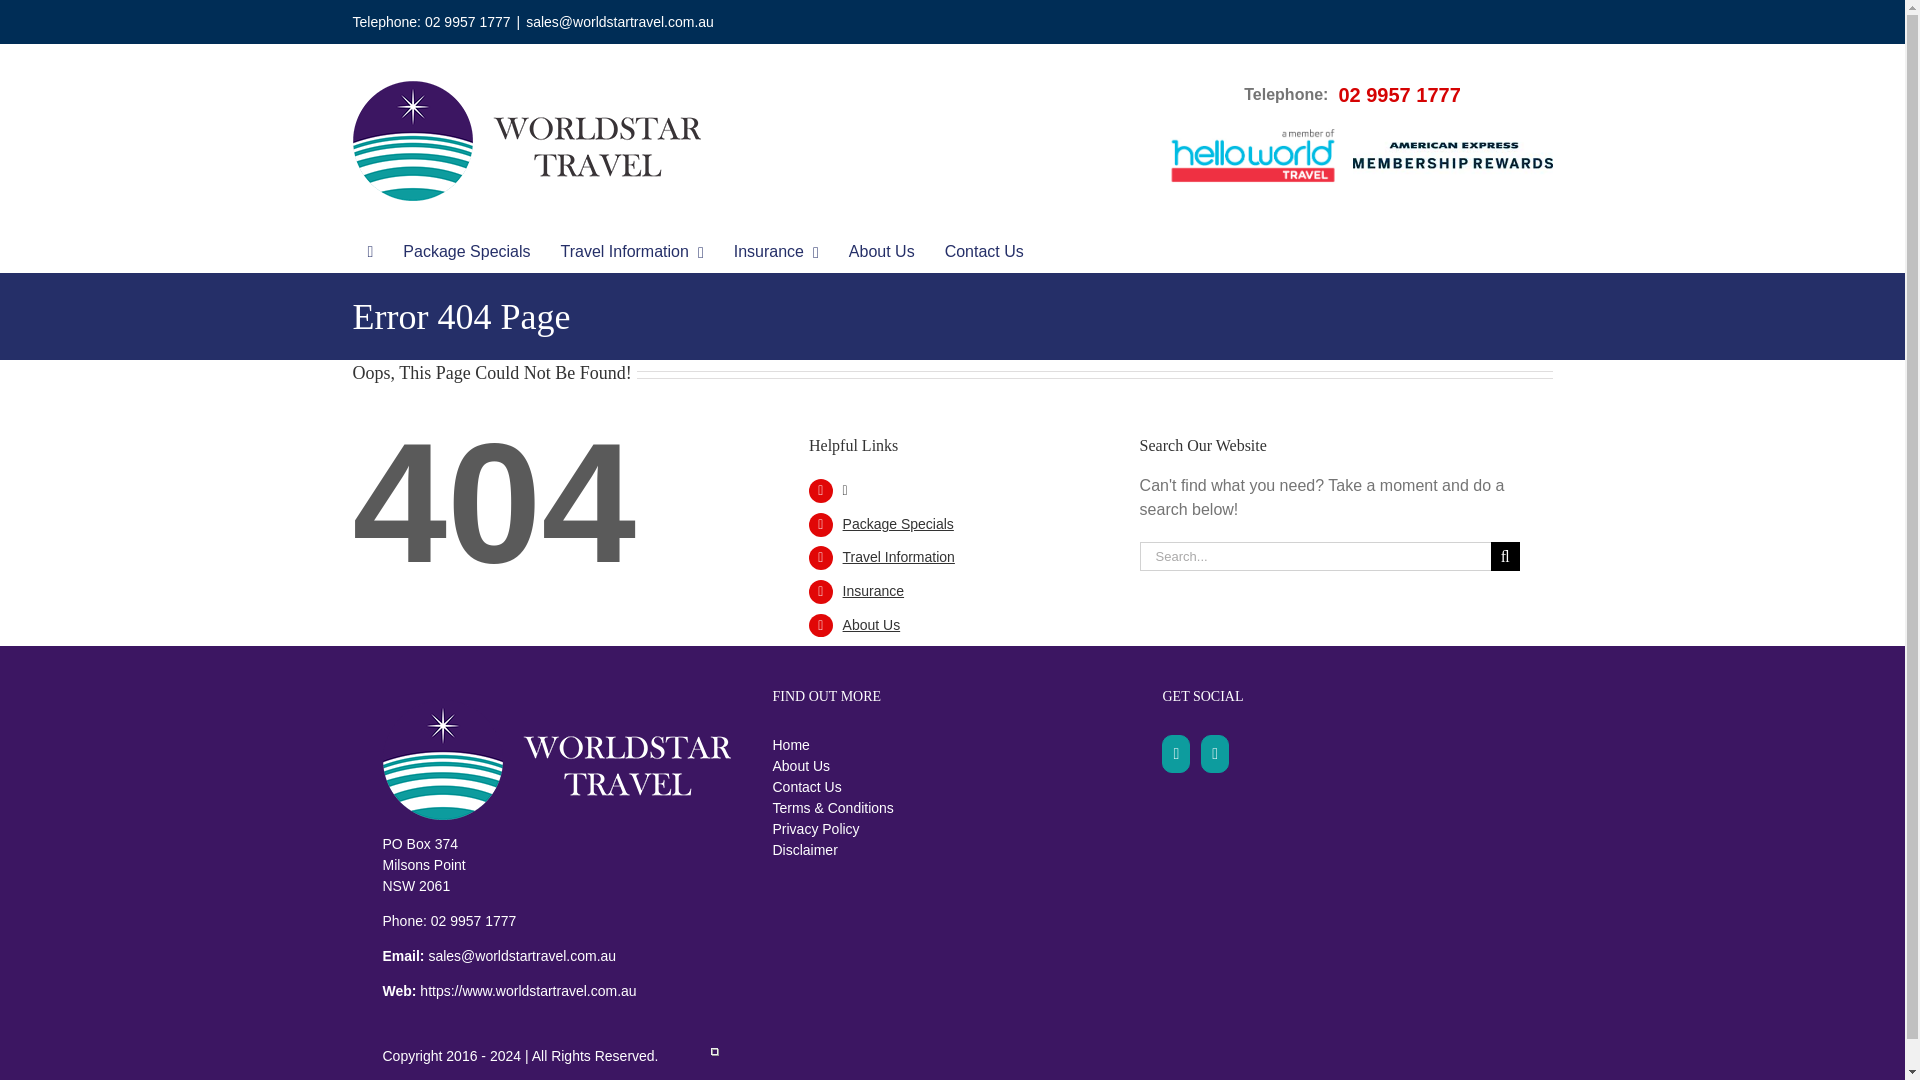 The image size is (1920, 1080). Describe the element at coordinates (467, 22) in the screenshot. I see `02 9957 1777` at that location.